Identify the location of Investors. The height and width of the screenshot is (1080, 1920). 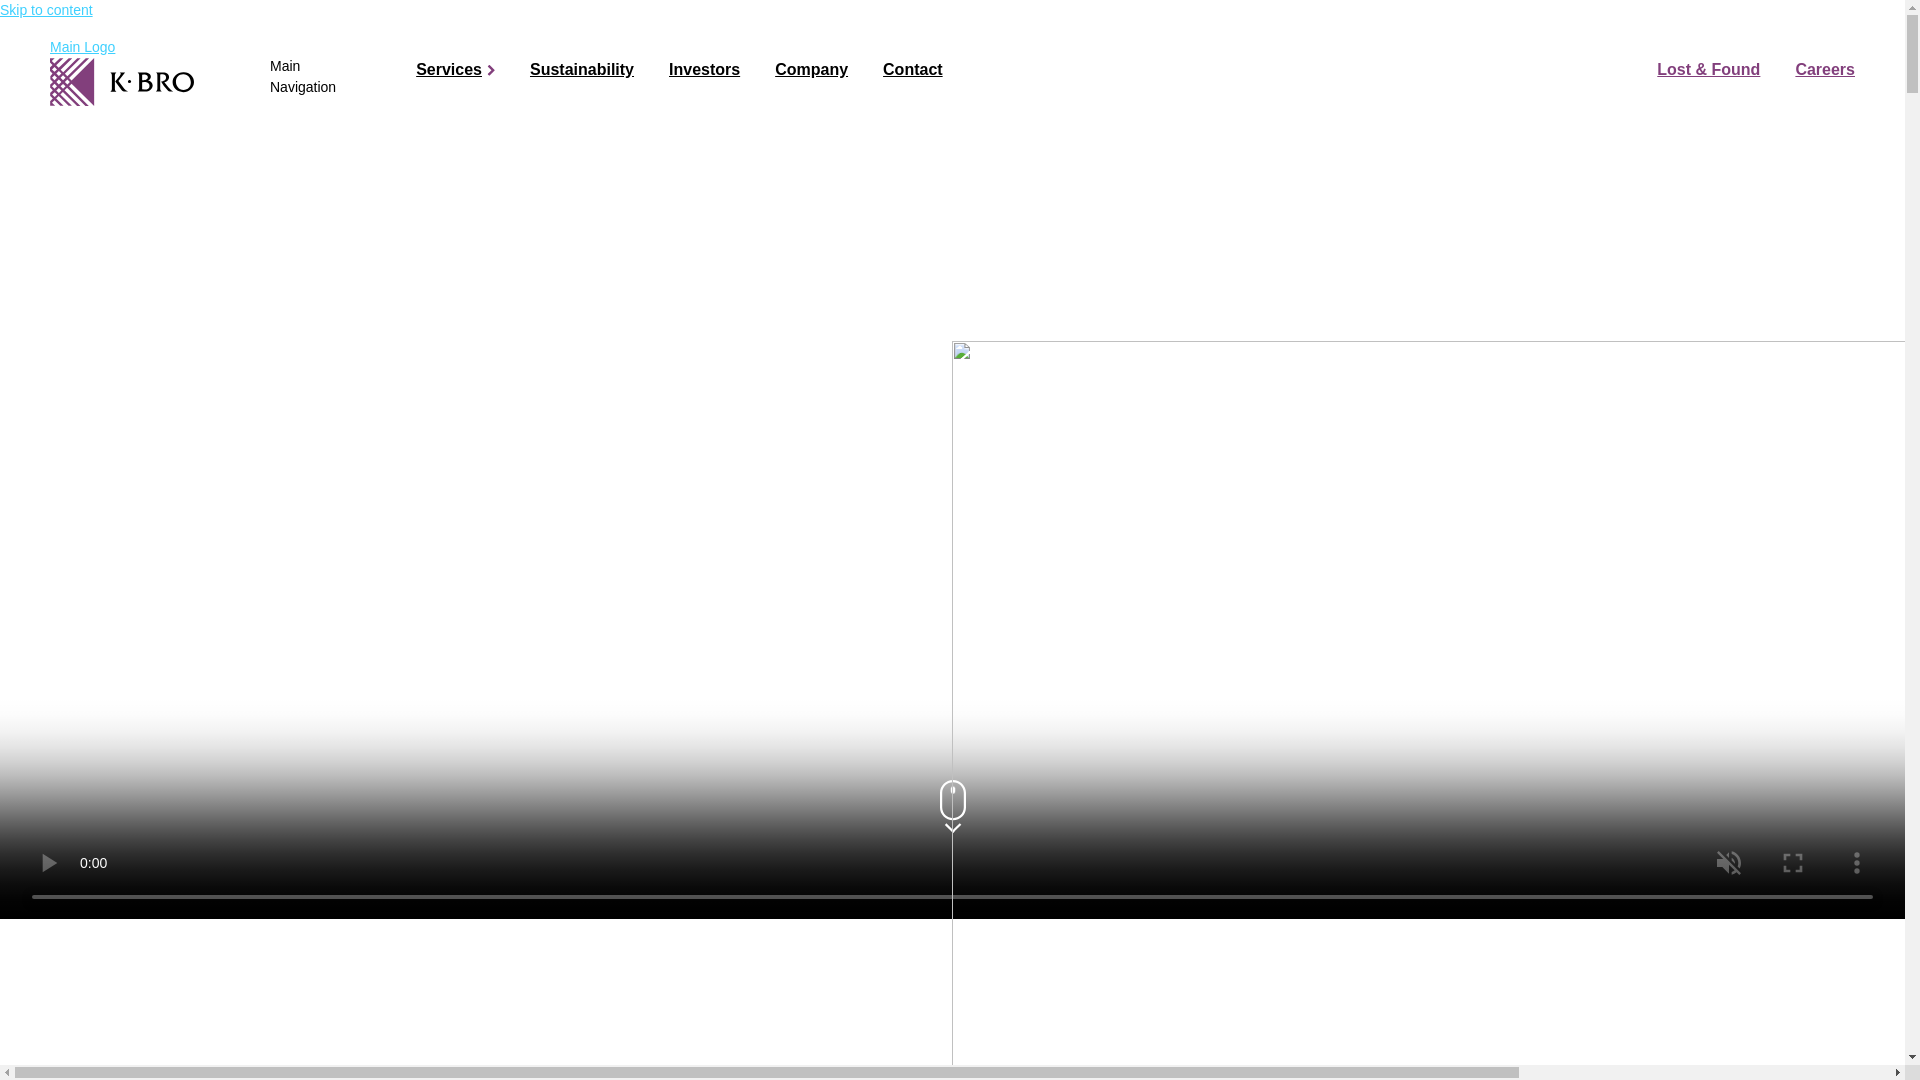
(704, 70).